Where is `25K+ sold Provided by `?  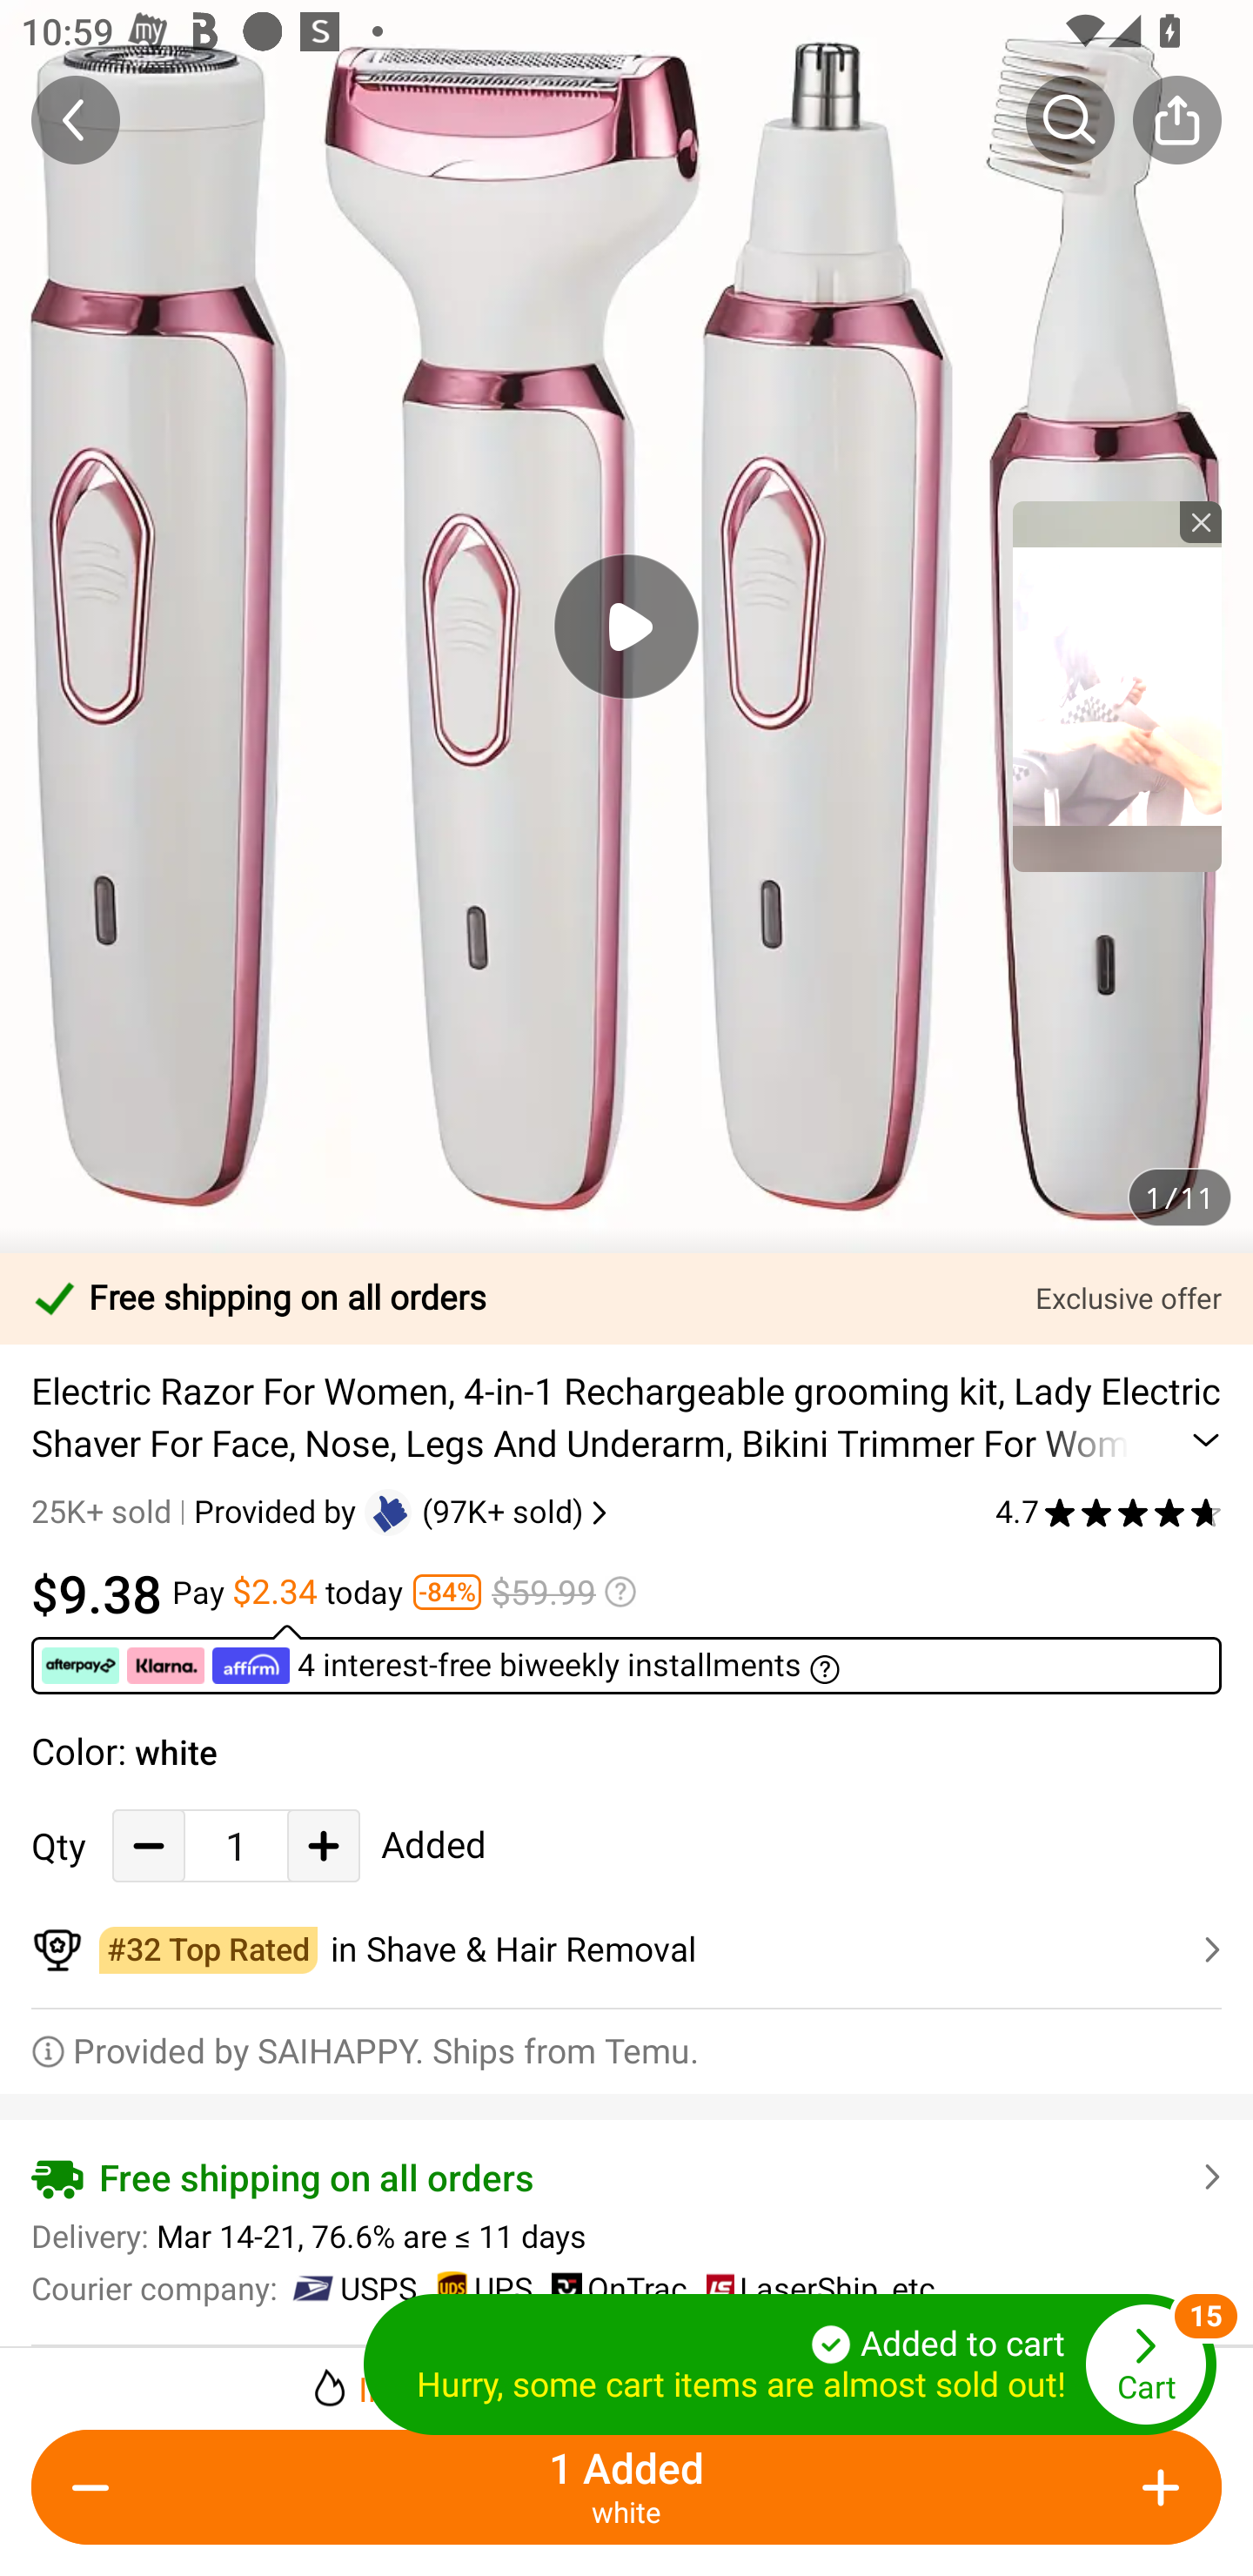 25K+ sold Provided by  is located at coordinates (198, 1512).